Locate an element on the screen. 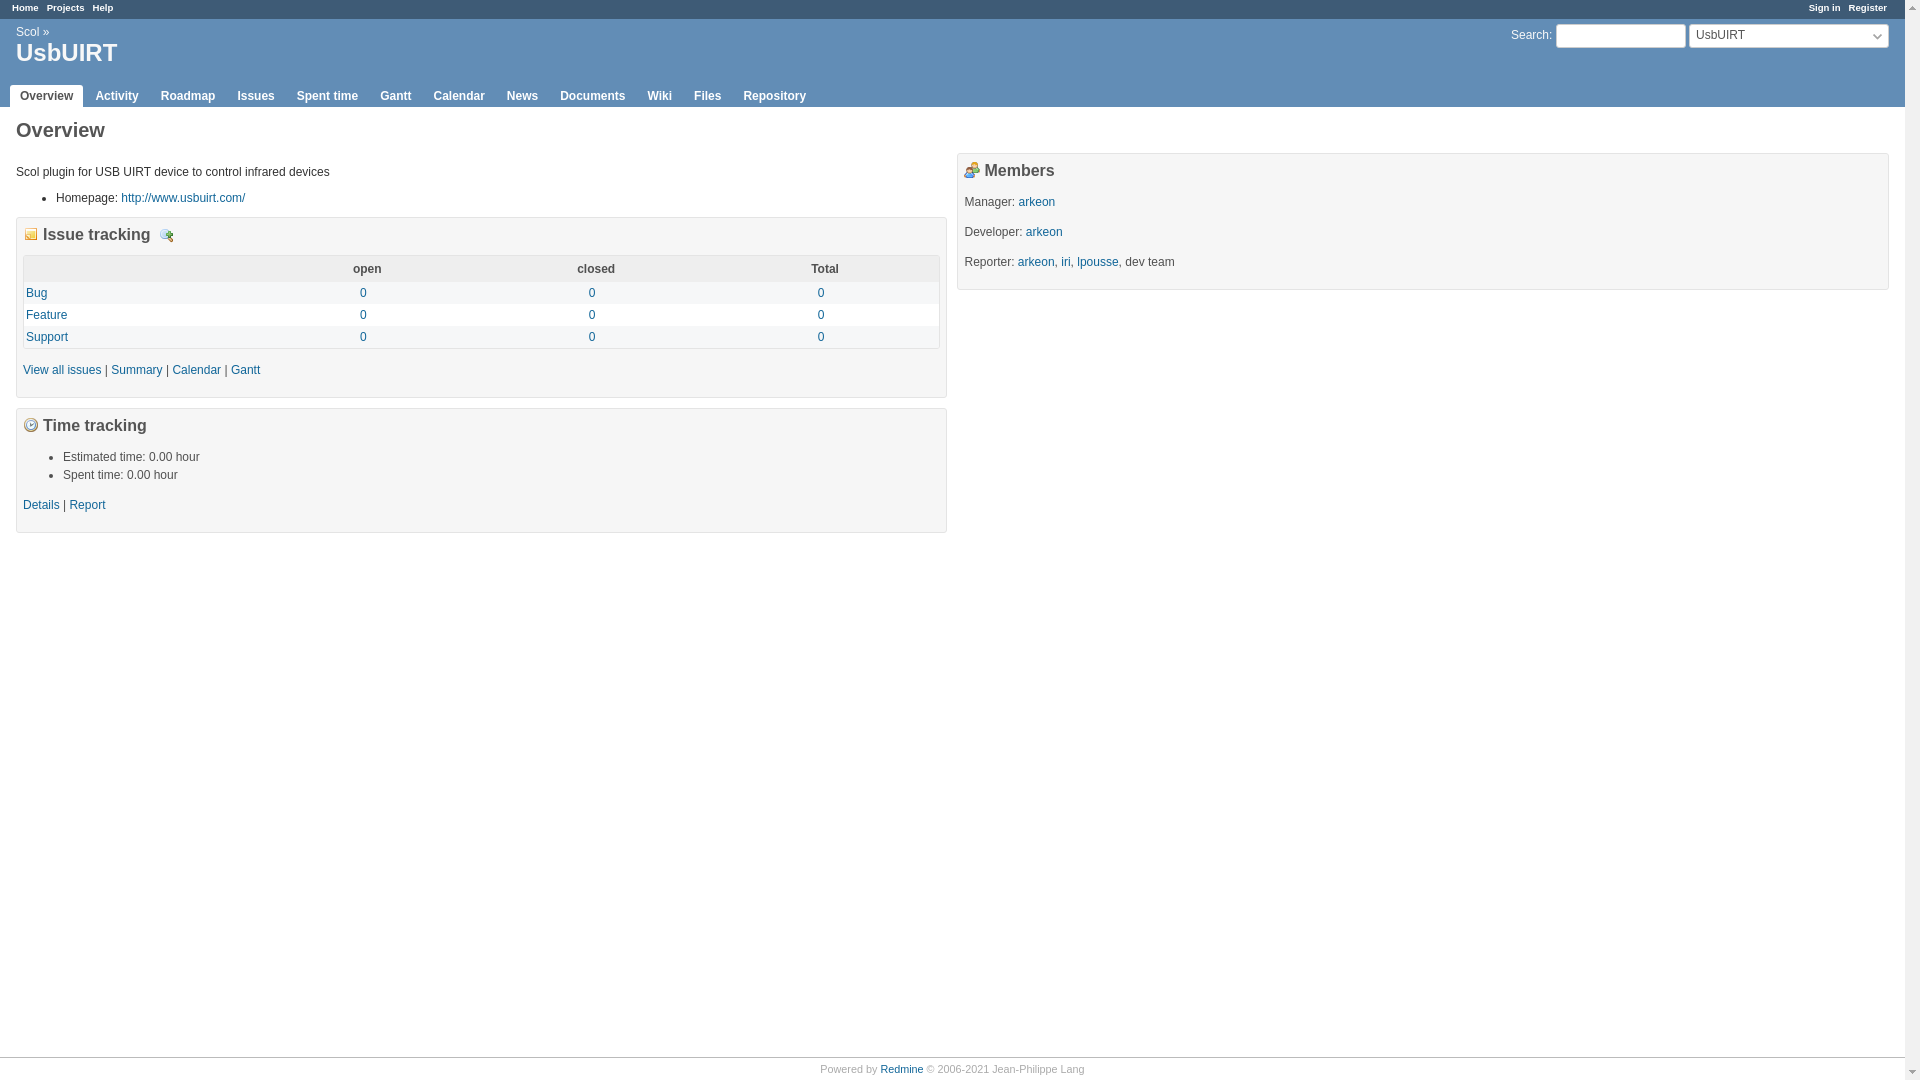 The width and height of the screenshot is (1920, 1080). Report is located at coordinates (87, 505).